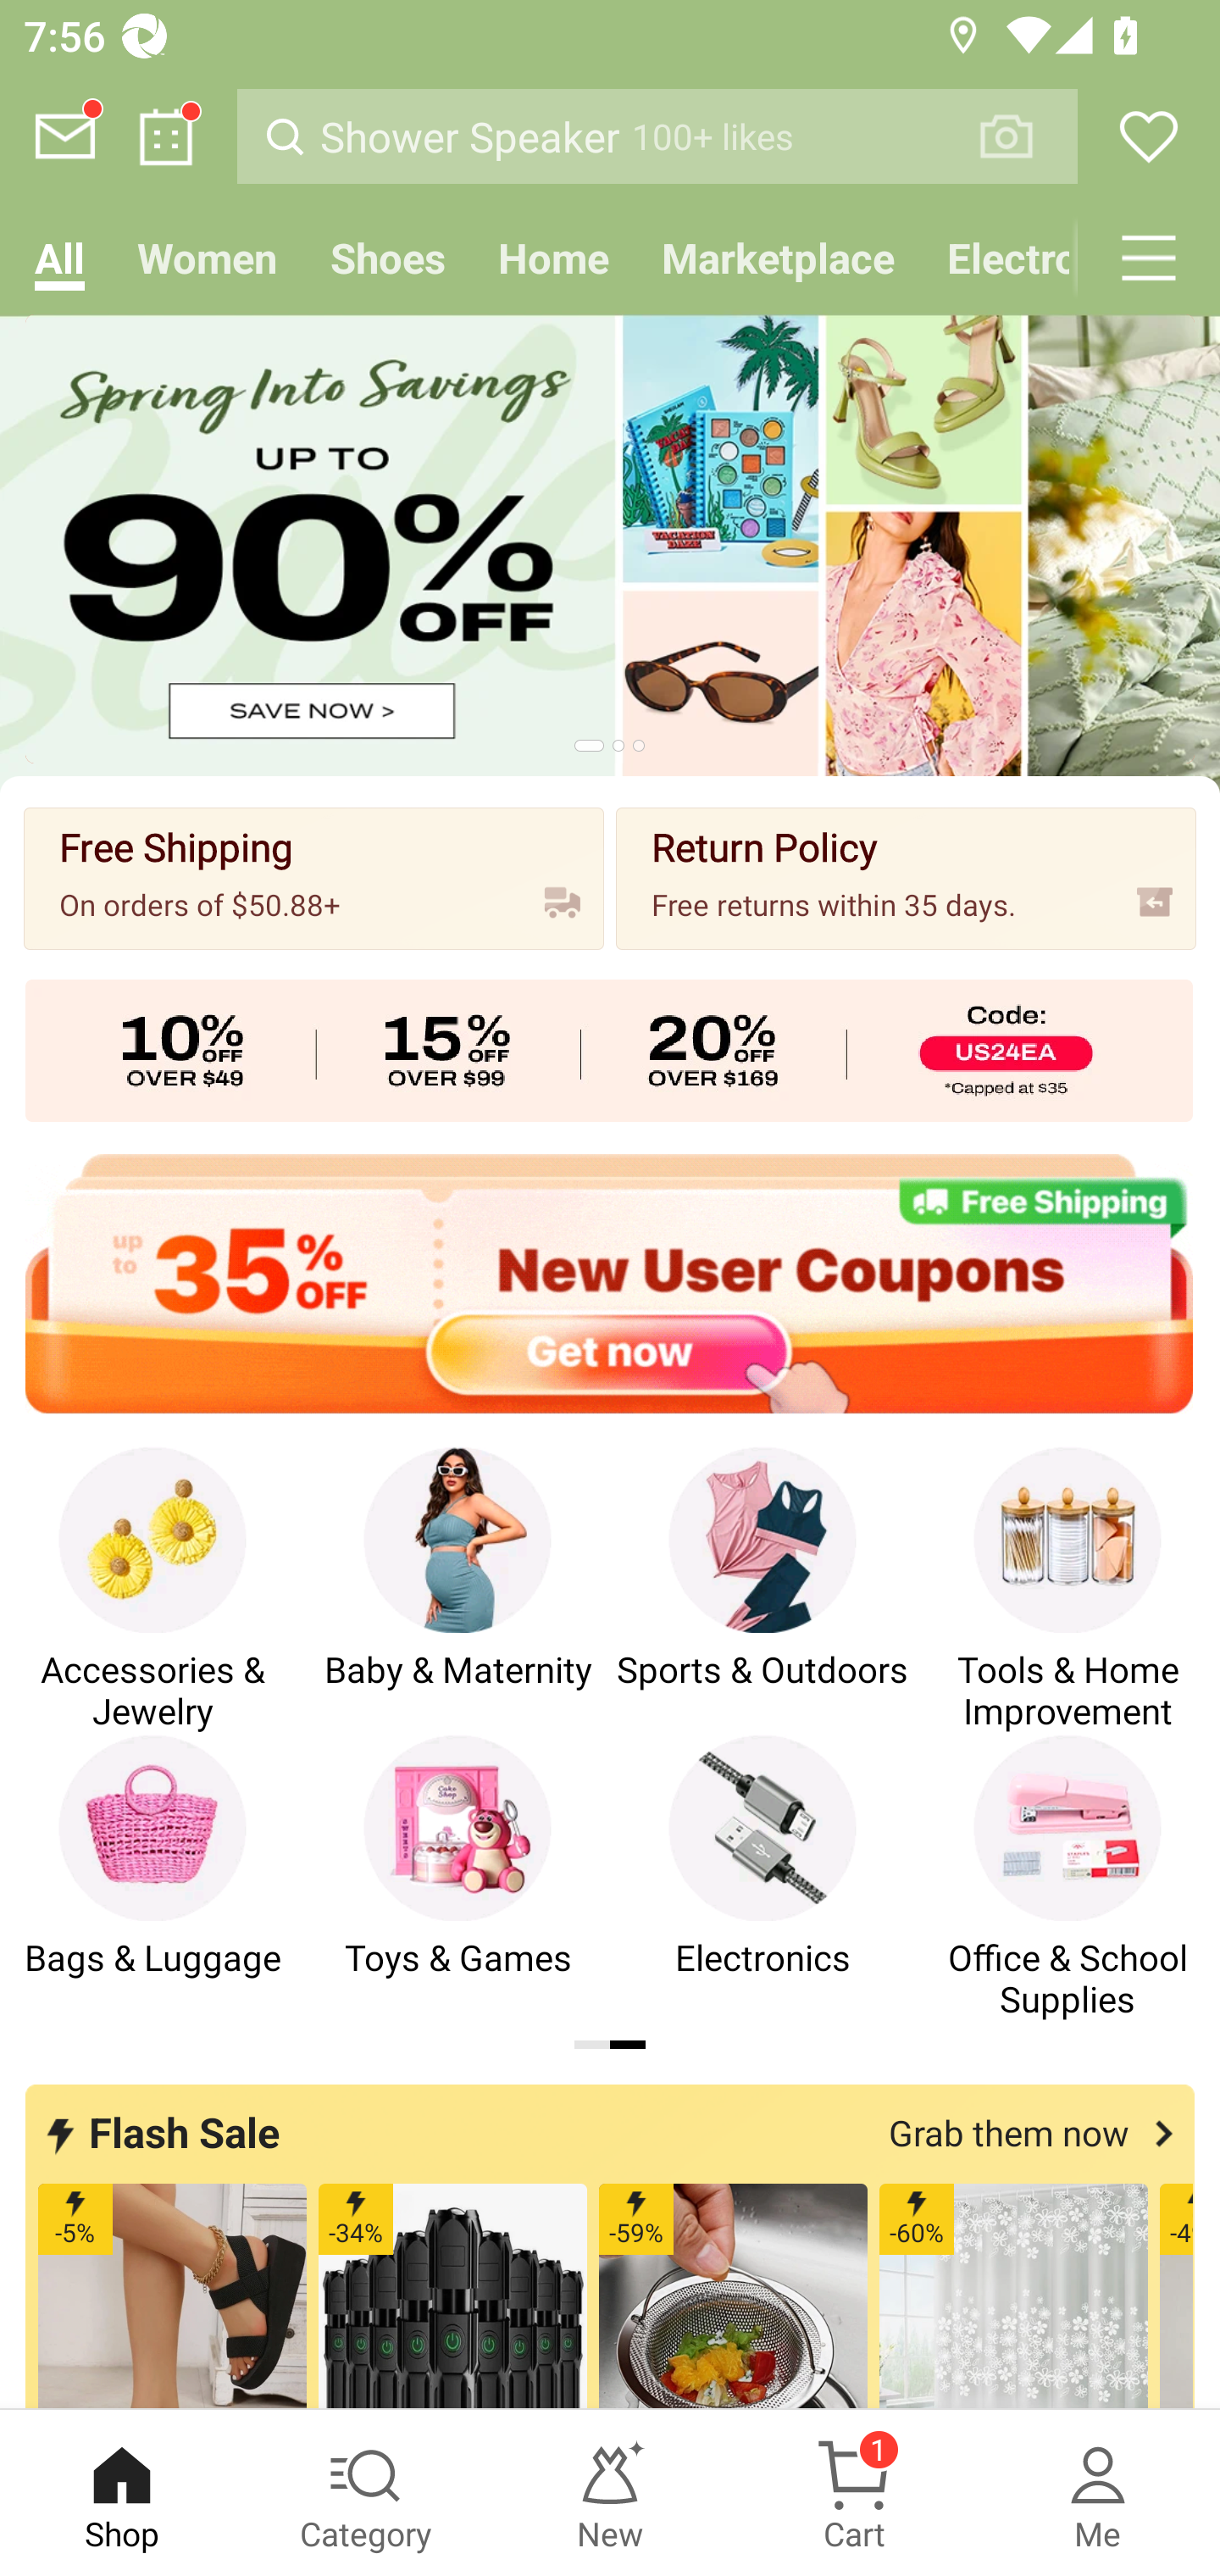  Describe the element at coordinates (207, 258) in the screenshot. I see `Women` at that location.